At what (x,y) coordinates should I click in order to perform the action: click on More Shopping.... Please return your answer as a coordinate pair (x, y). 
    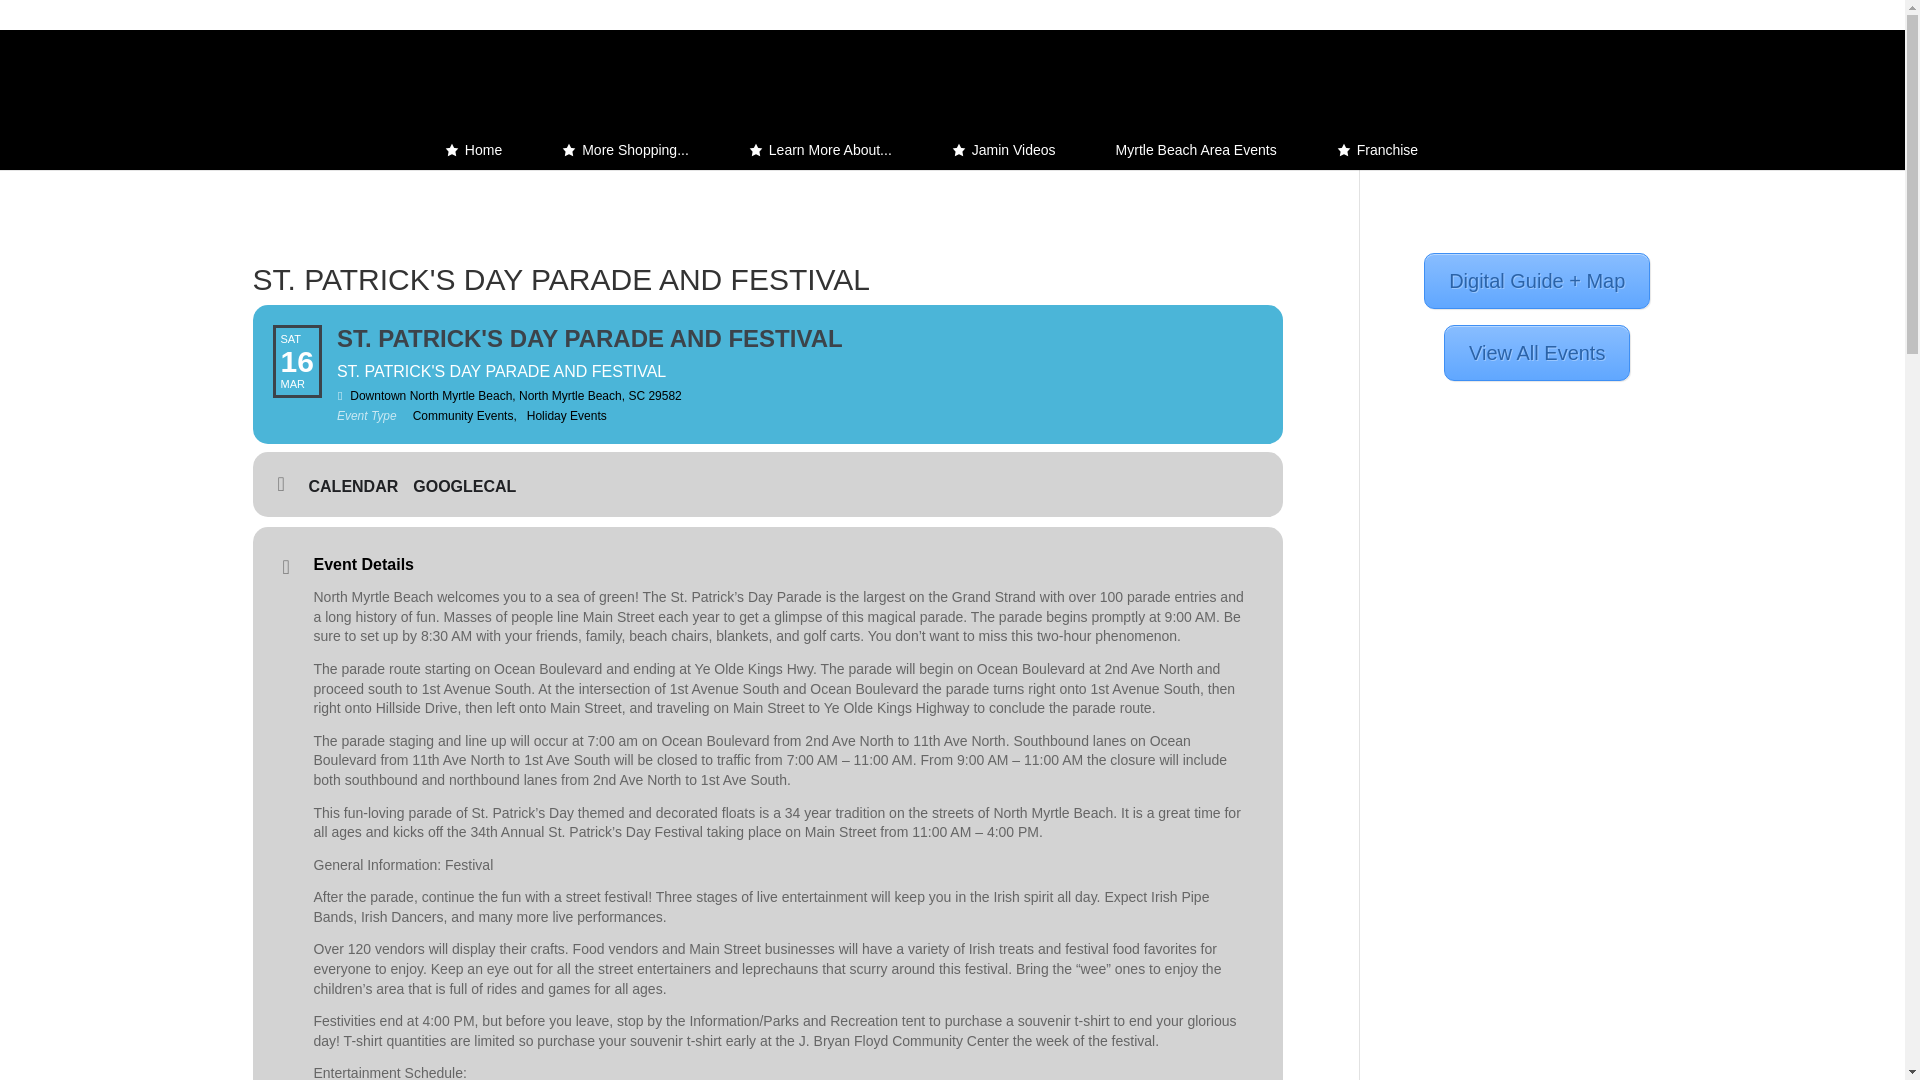
    Looking at the image, I should click on (625, 149).